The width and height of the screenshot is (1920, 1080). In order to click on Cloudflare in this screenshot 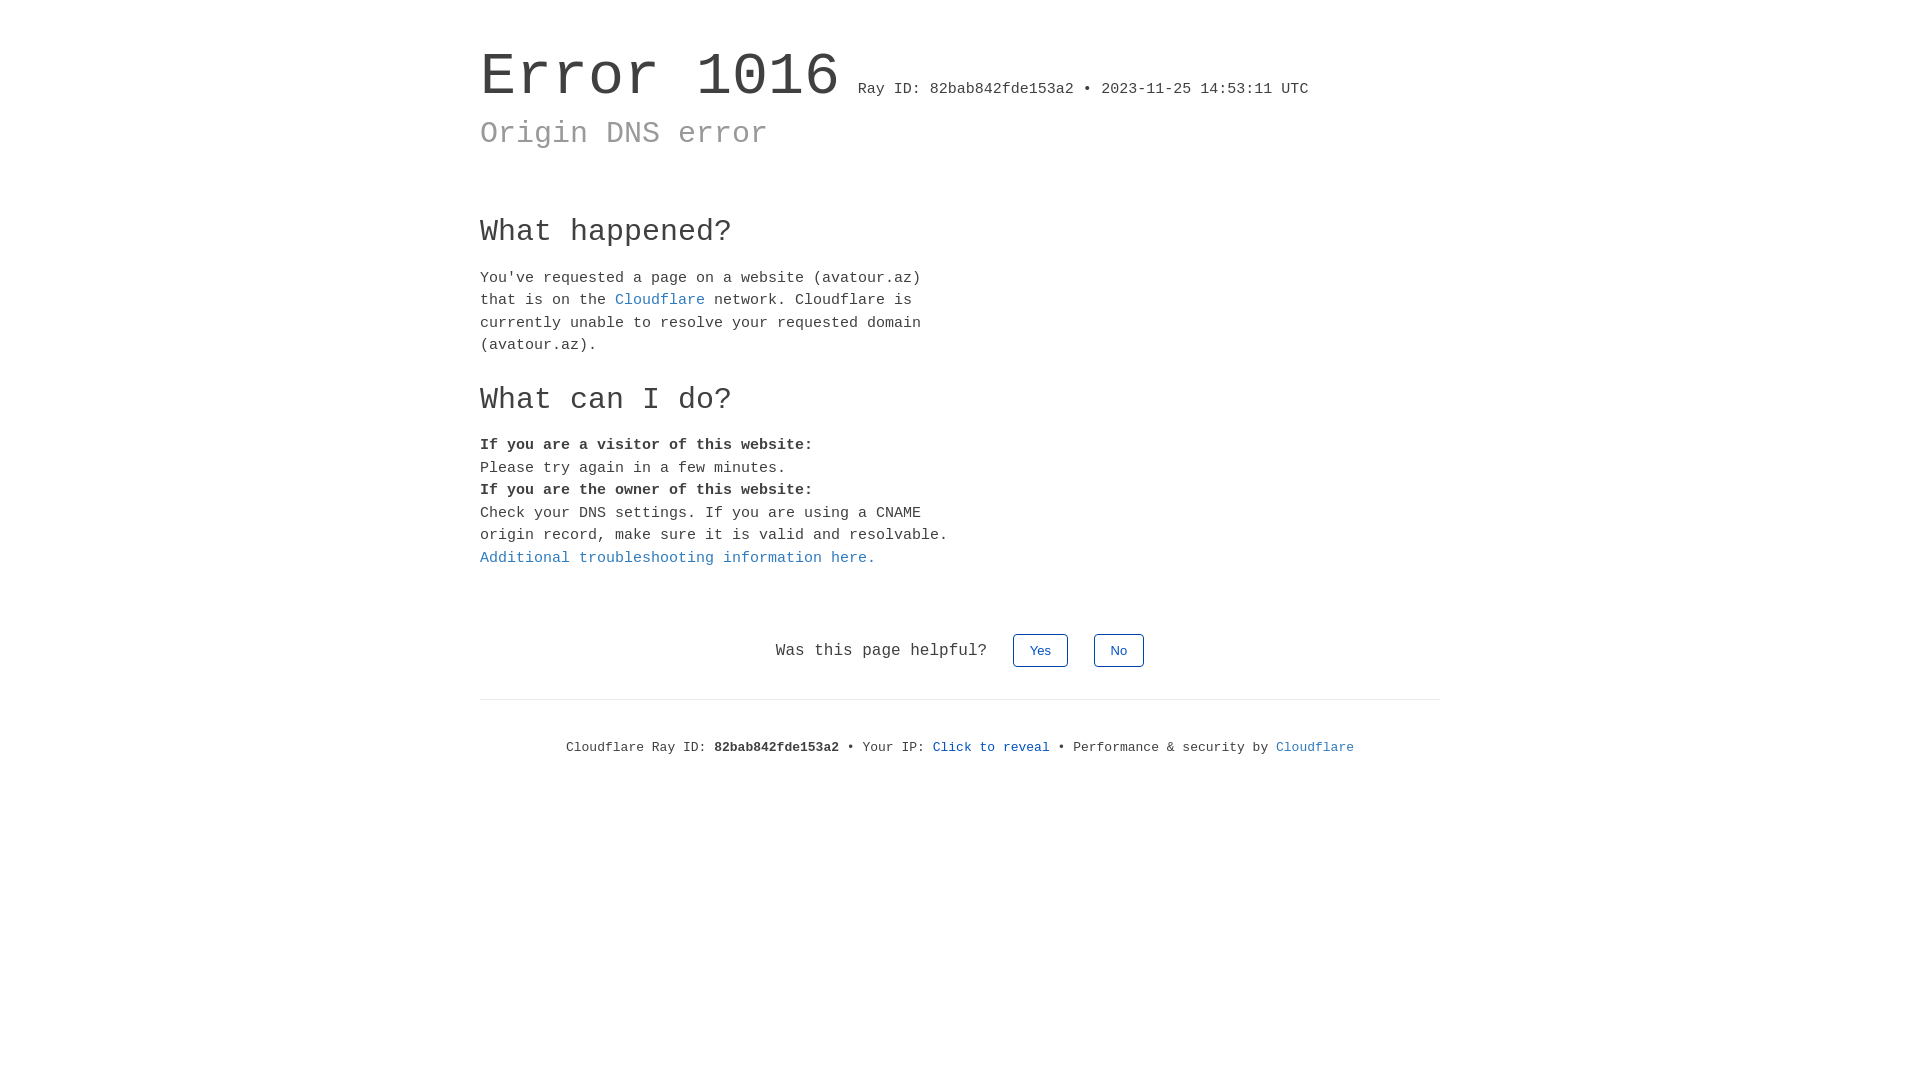, I will do `click(1315, 748)`.